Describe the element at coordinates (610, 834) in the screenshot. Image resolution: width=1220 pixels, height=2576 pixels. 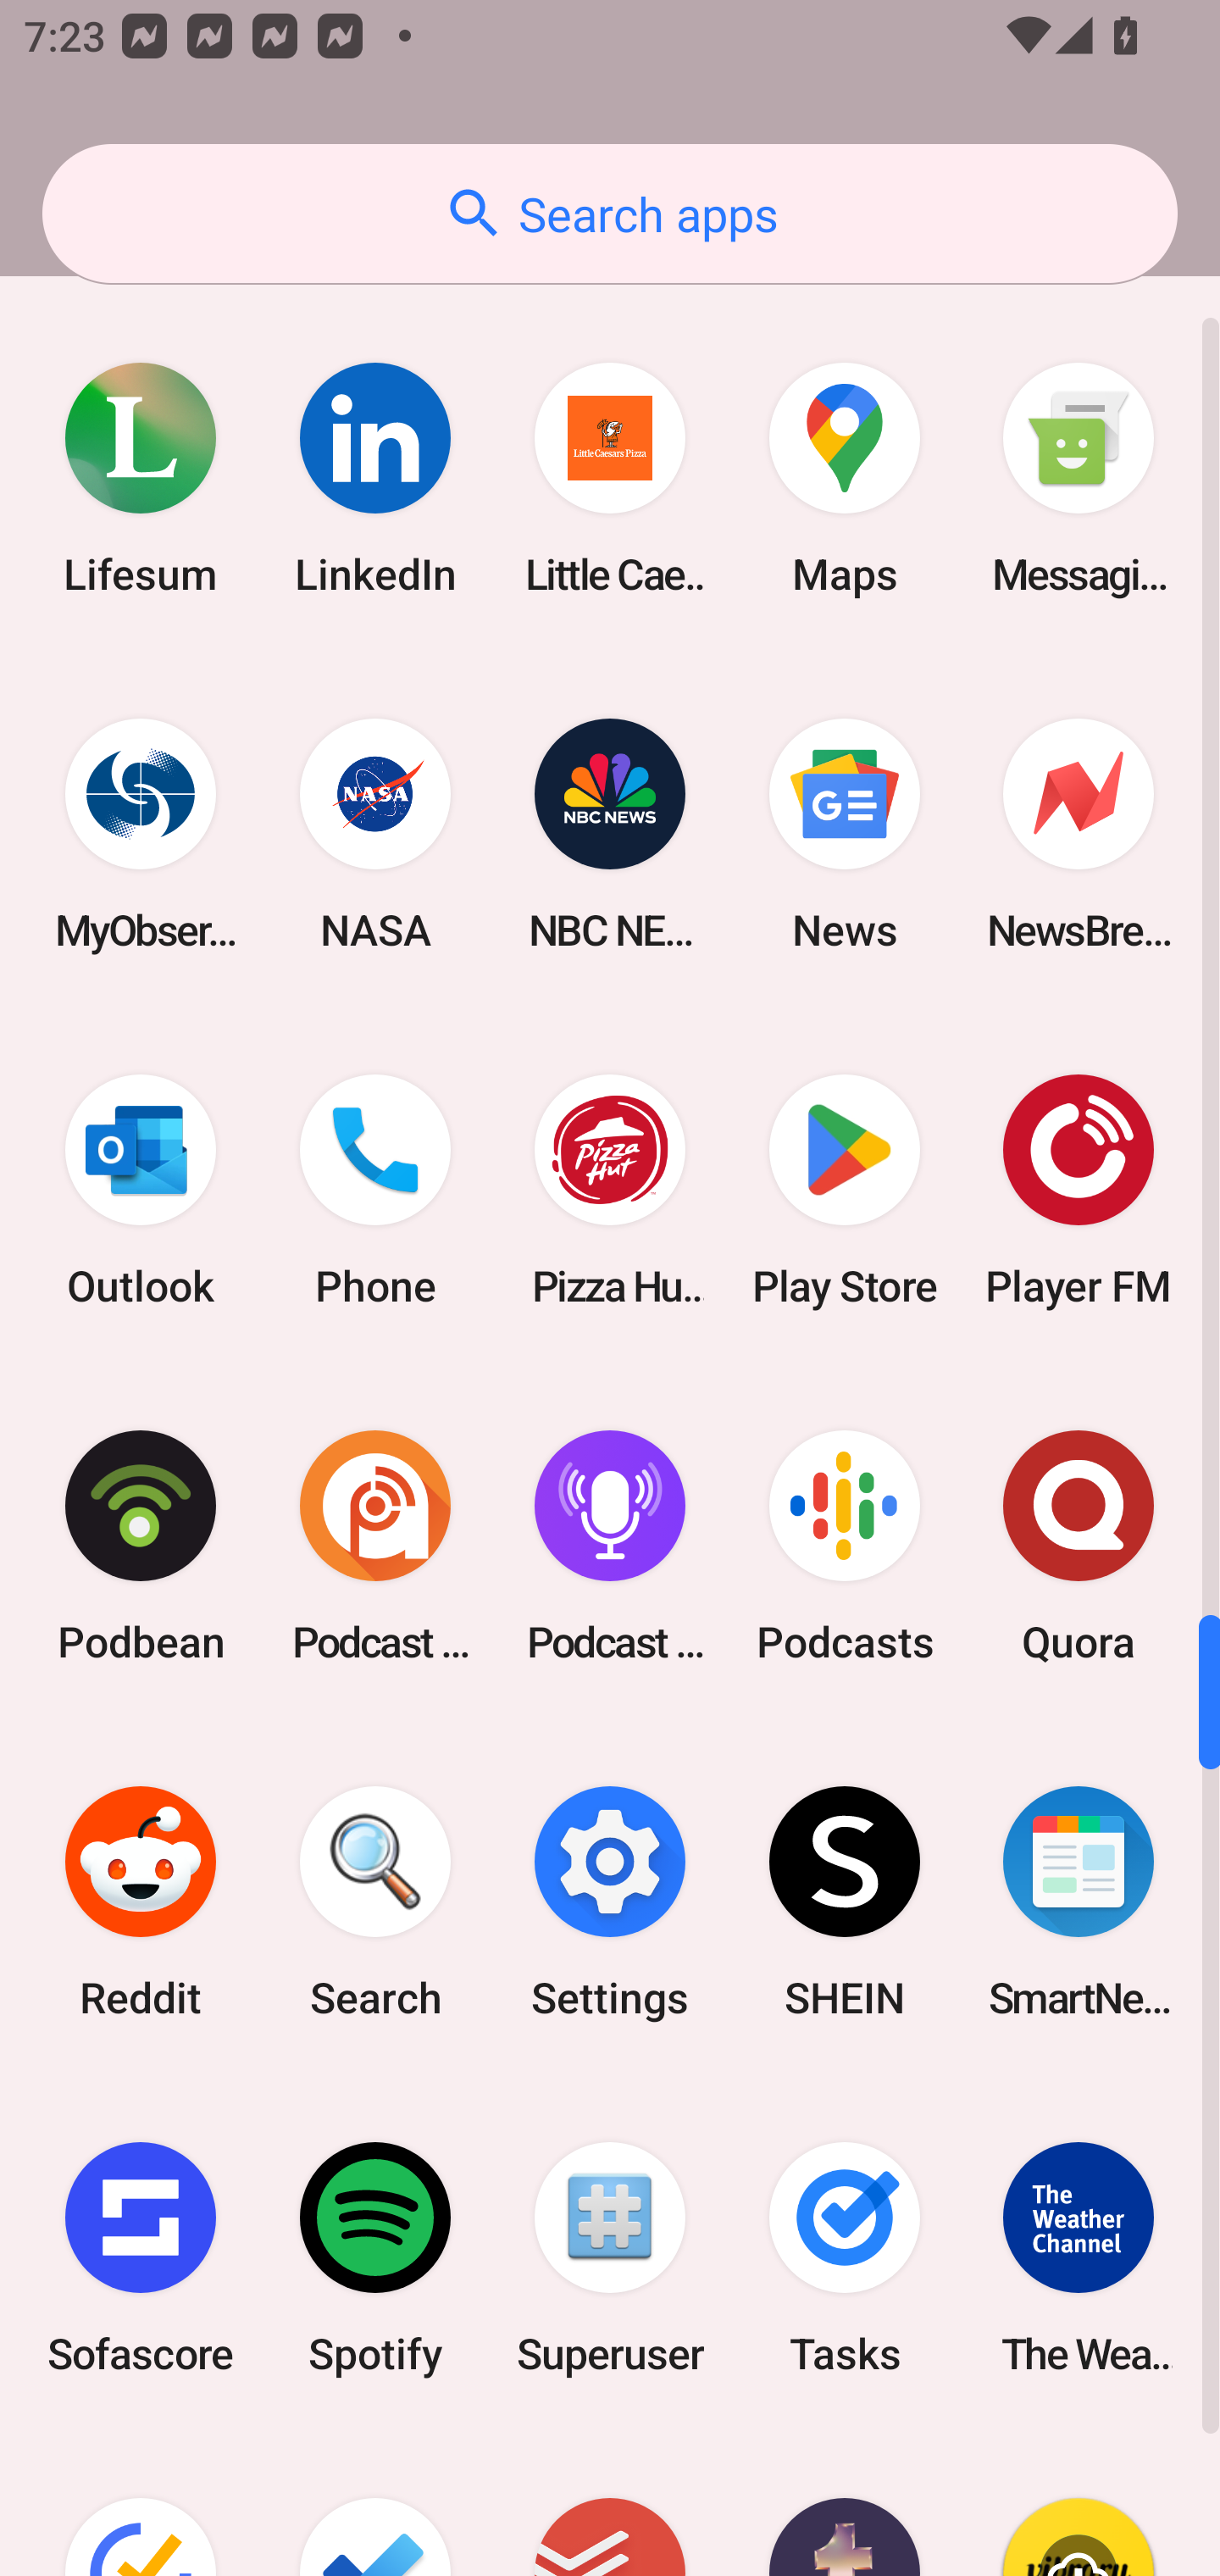
I see `NBC NEWS` at that location.